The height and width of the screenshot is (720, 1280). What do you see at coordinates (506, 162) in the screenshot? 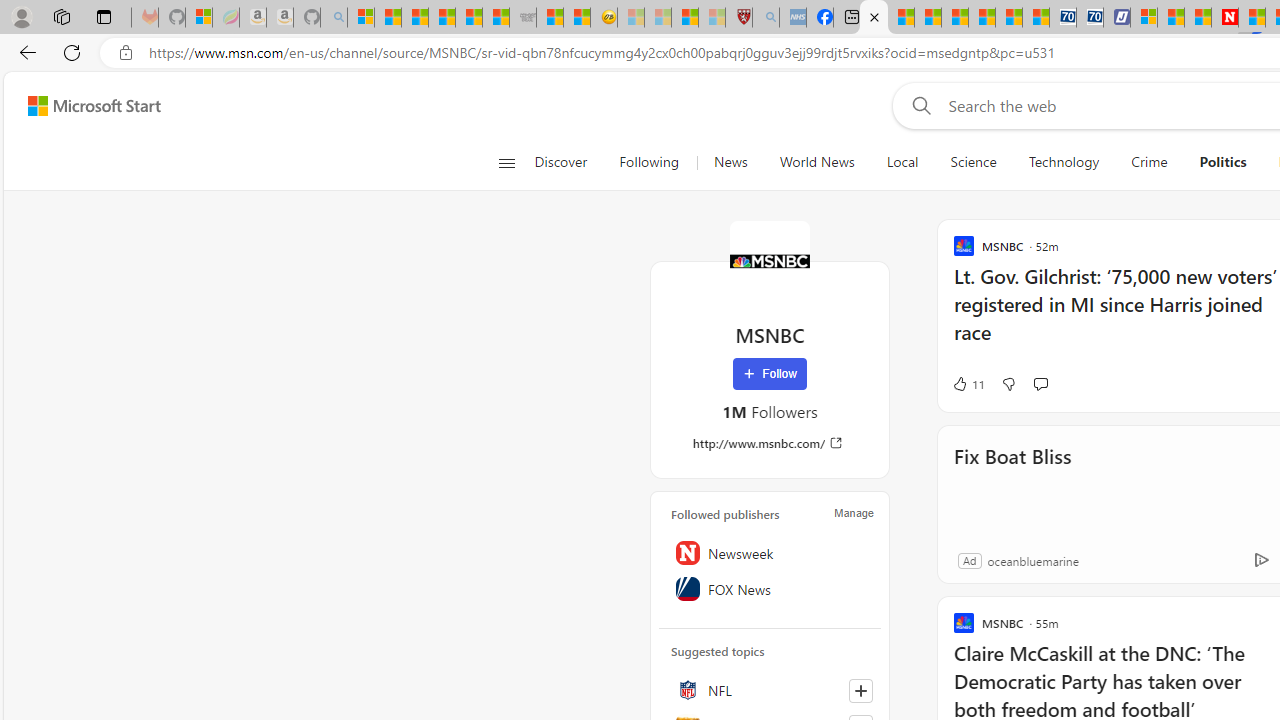
I see `Open navigation menu` at bounding box center [506, 162].